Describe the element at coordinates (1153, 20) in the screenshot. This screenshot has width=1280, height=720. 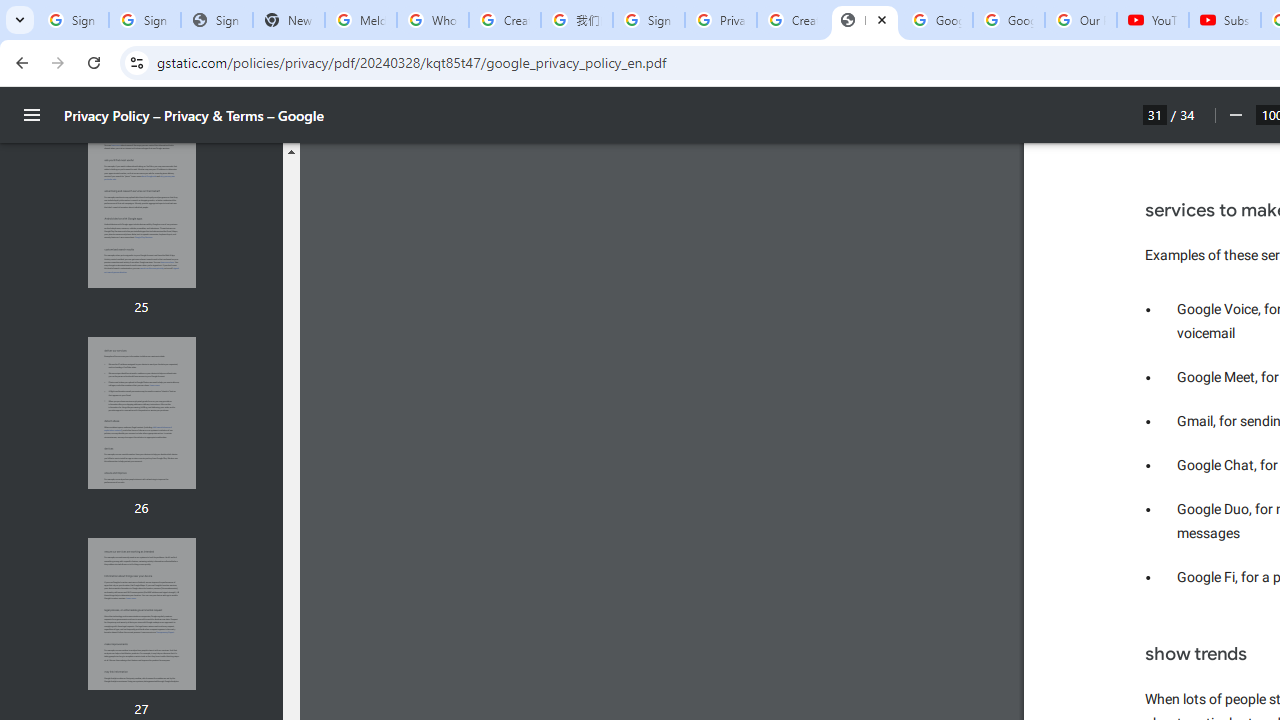
I see `YouTube` at that location.